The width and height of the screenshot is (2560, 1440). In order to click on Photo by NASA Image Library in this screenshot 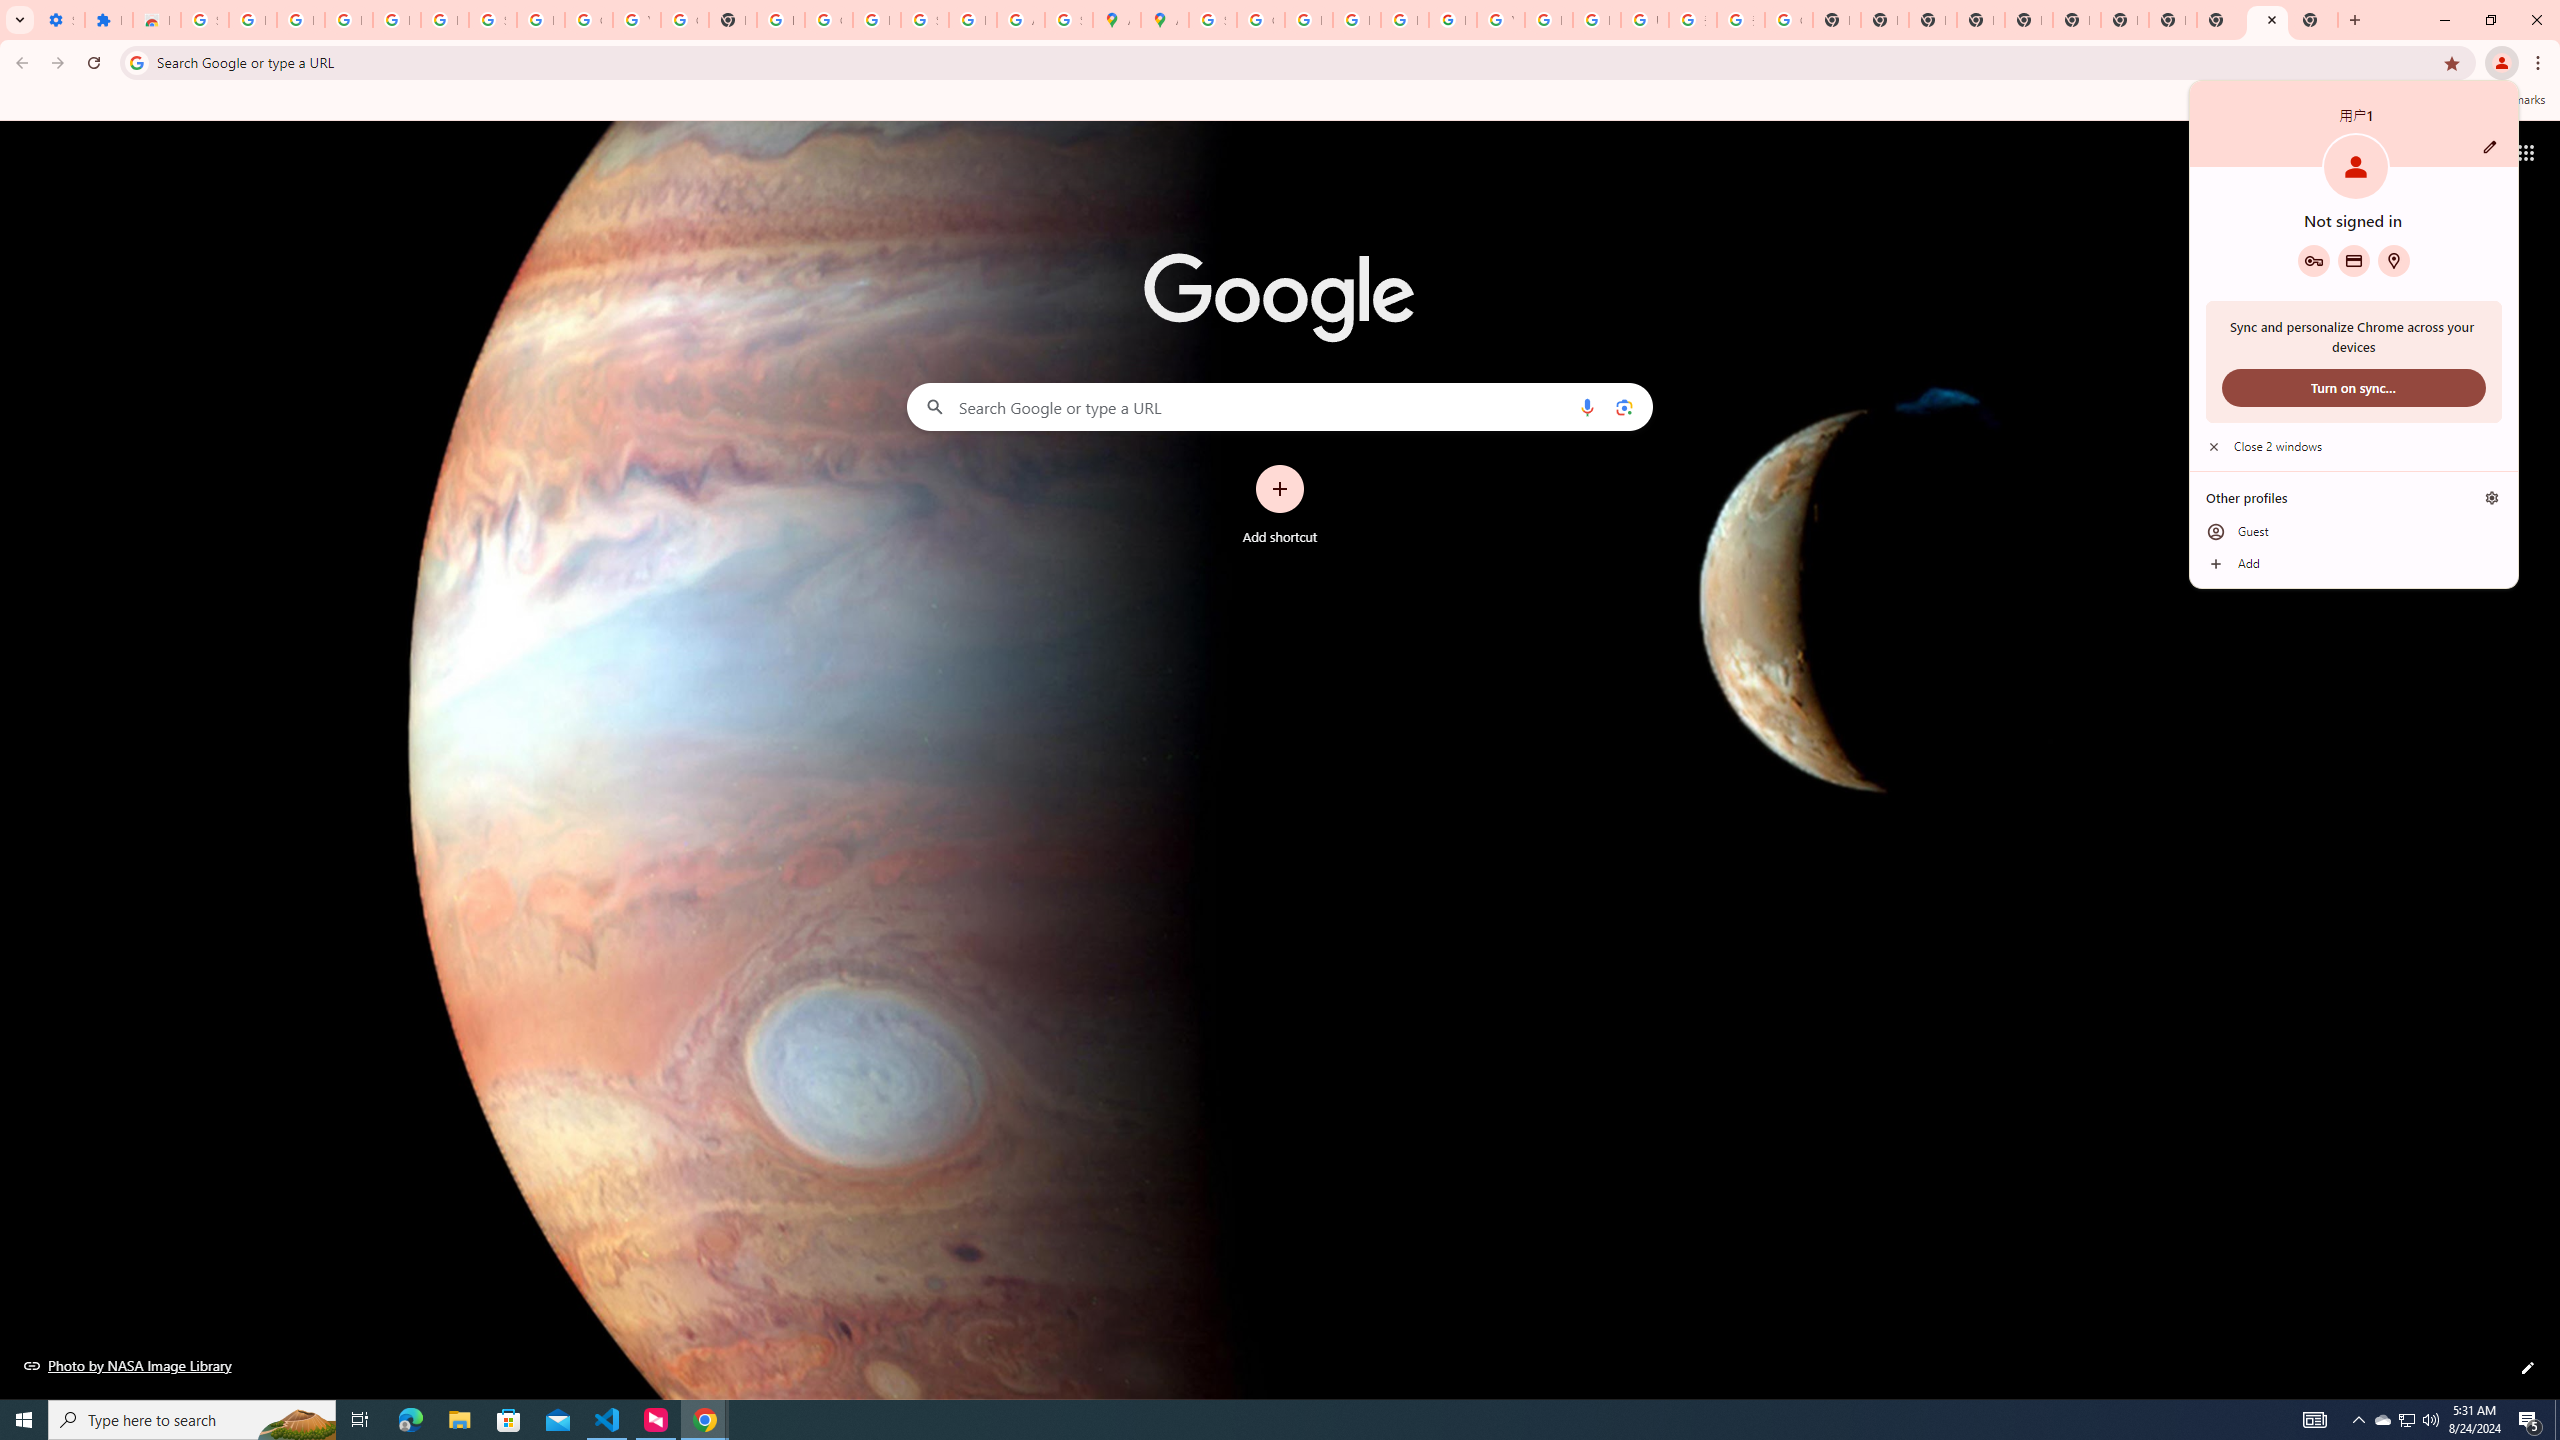, I will do `click(128, 1365)`.